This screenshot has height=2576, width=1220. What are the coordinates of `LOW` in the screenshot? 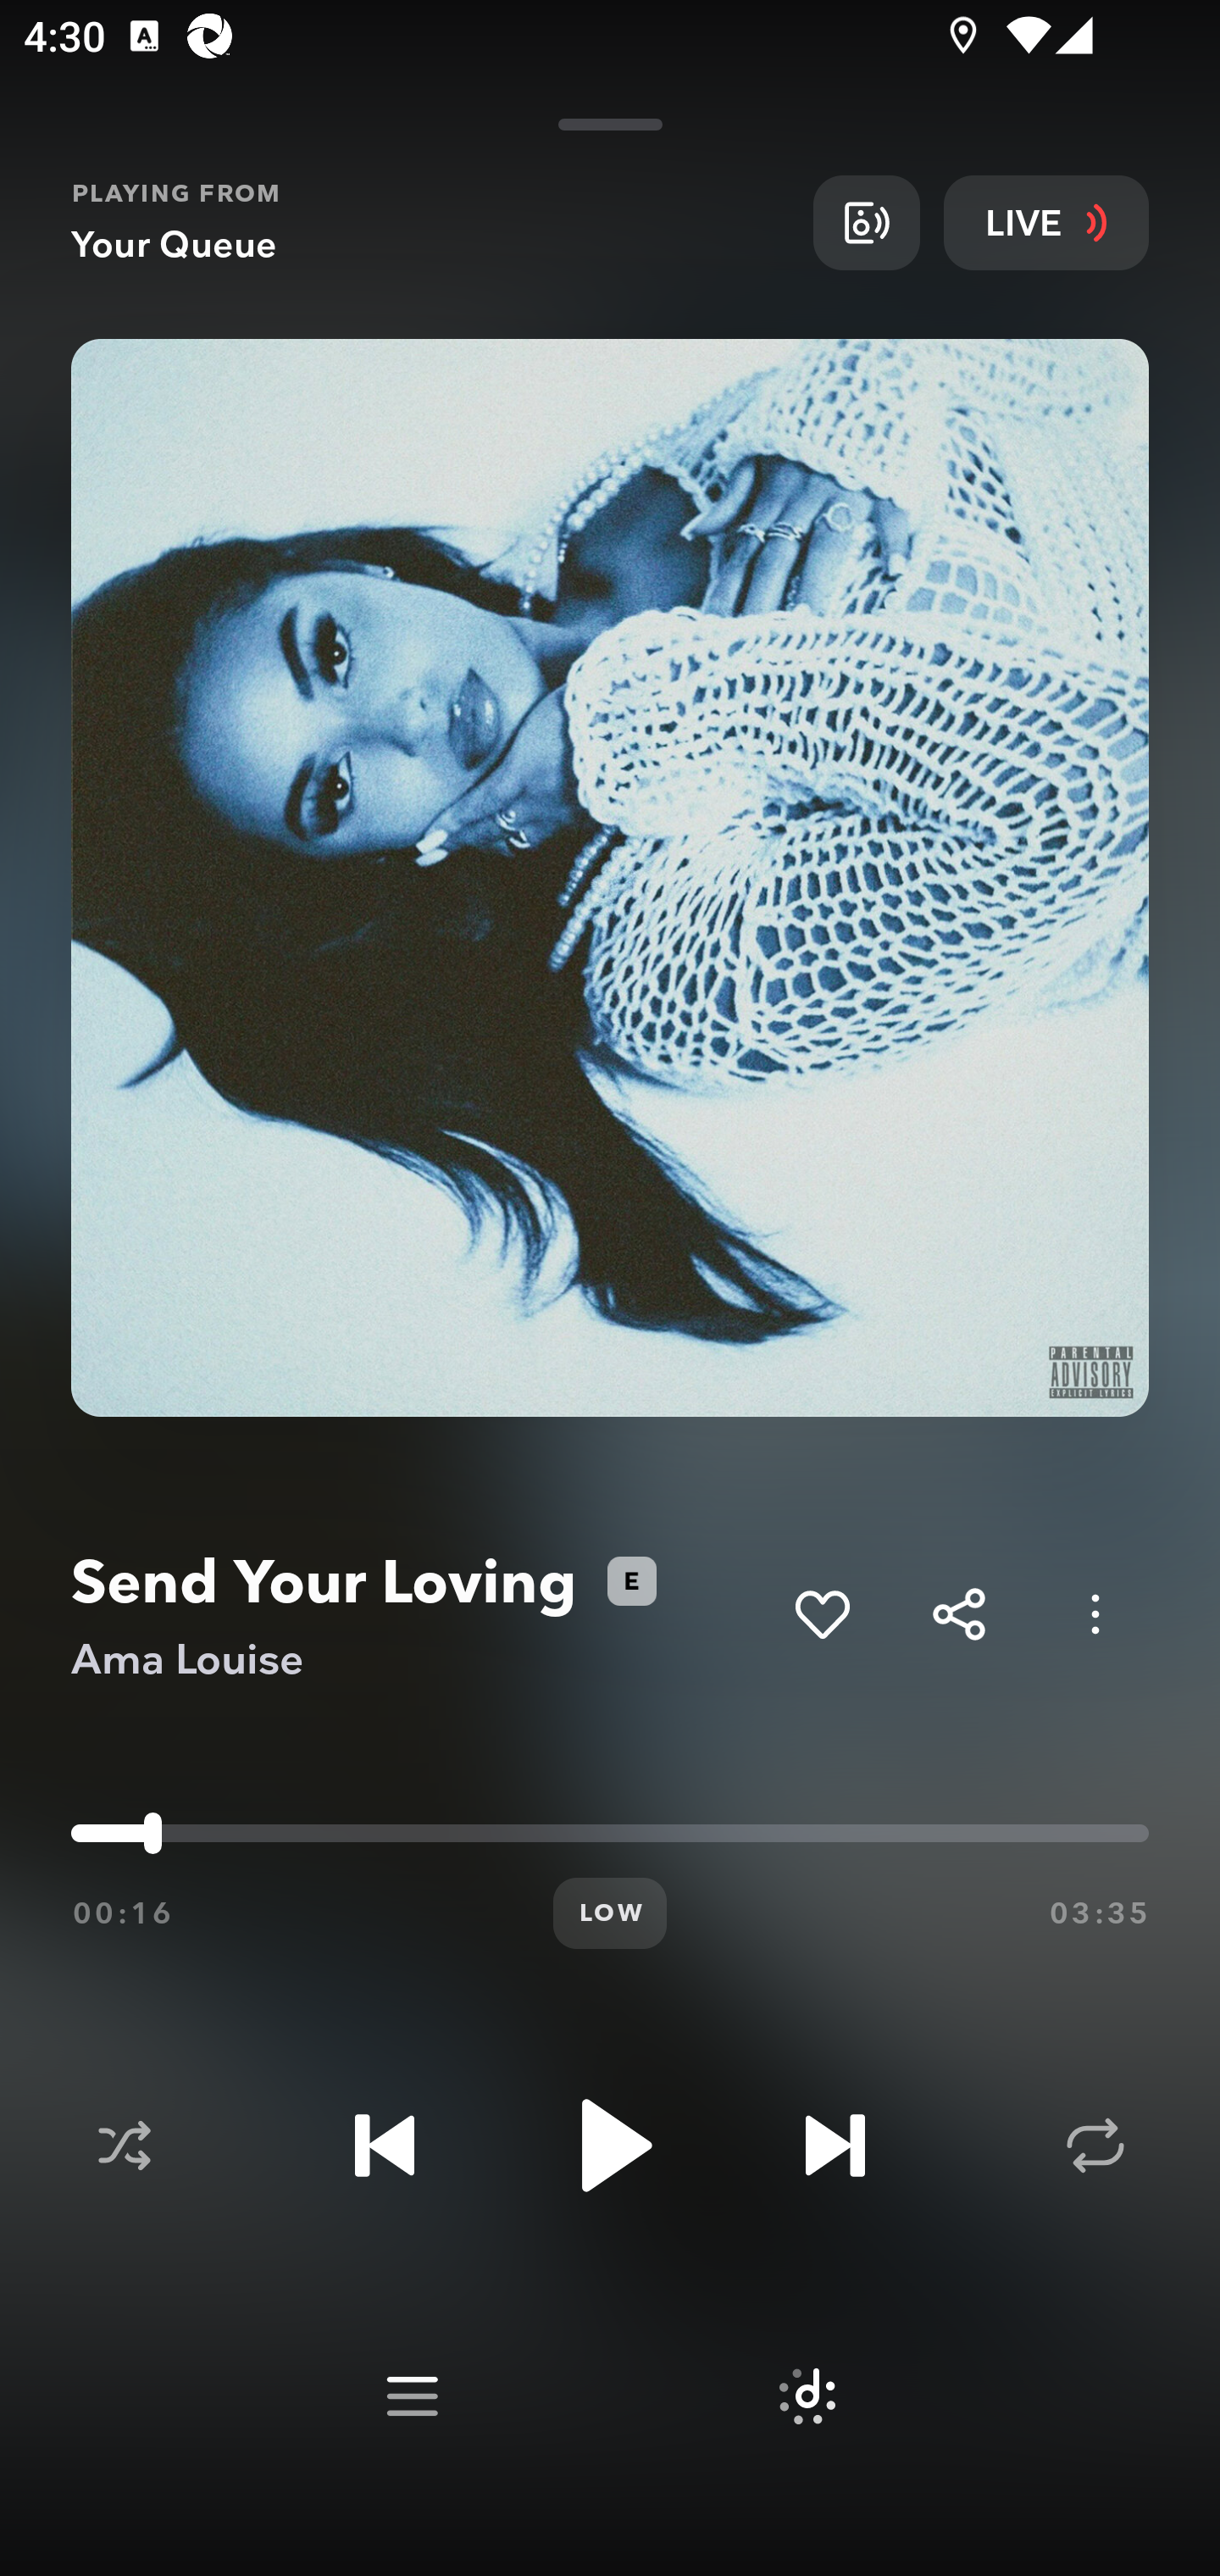 It's located at (610, 1913).